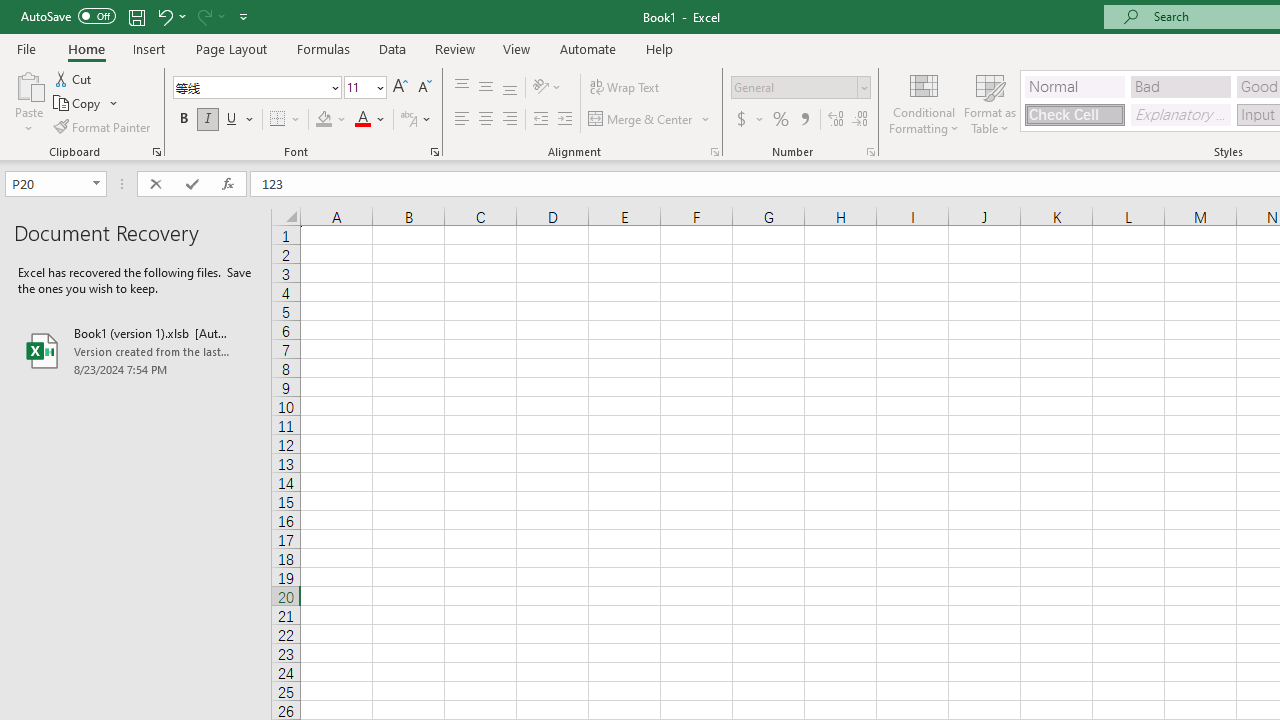  Describe the element at coordinates (454, 48) in the screenshot. I see `Review` at that location.